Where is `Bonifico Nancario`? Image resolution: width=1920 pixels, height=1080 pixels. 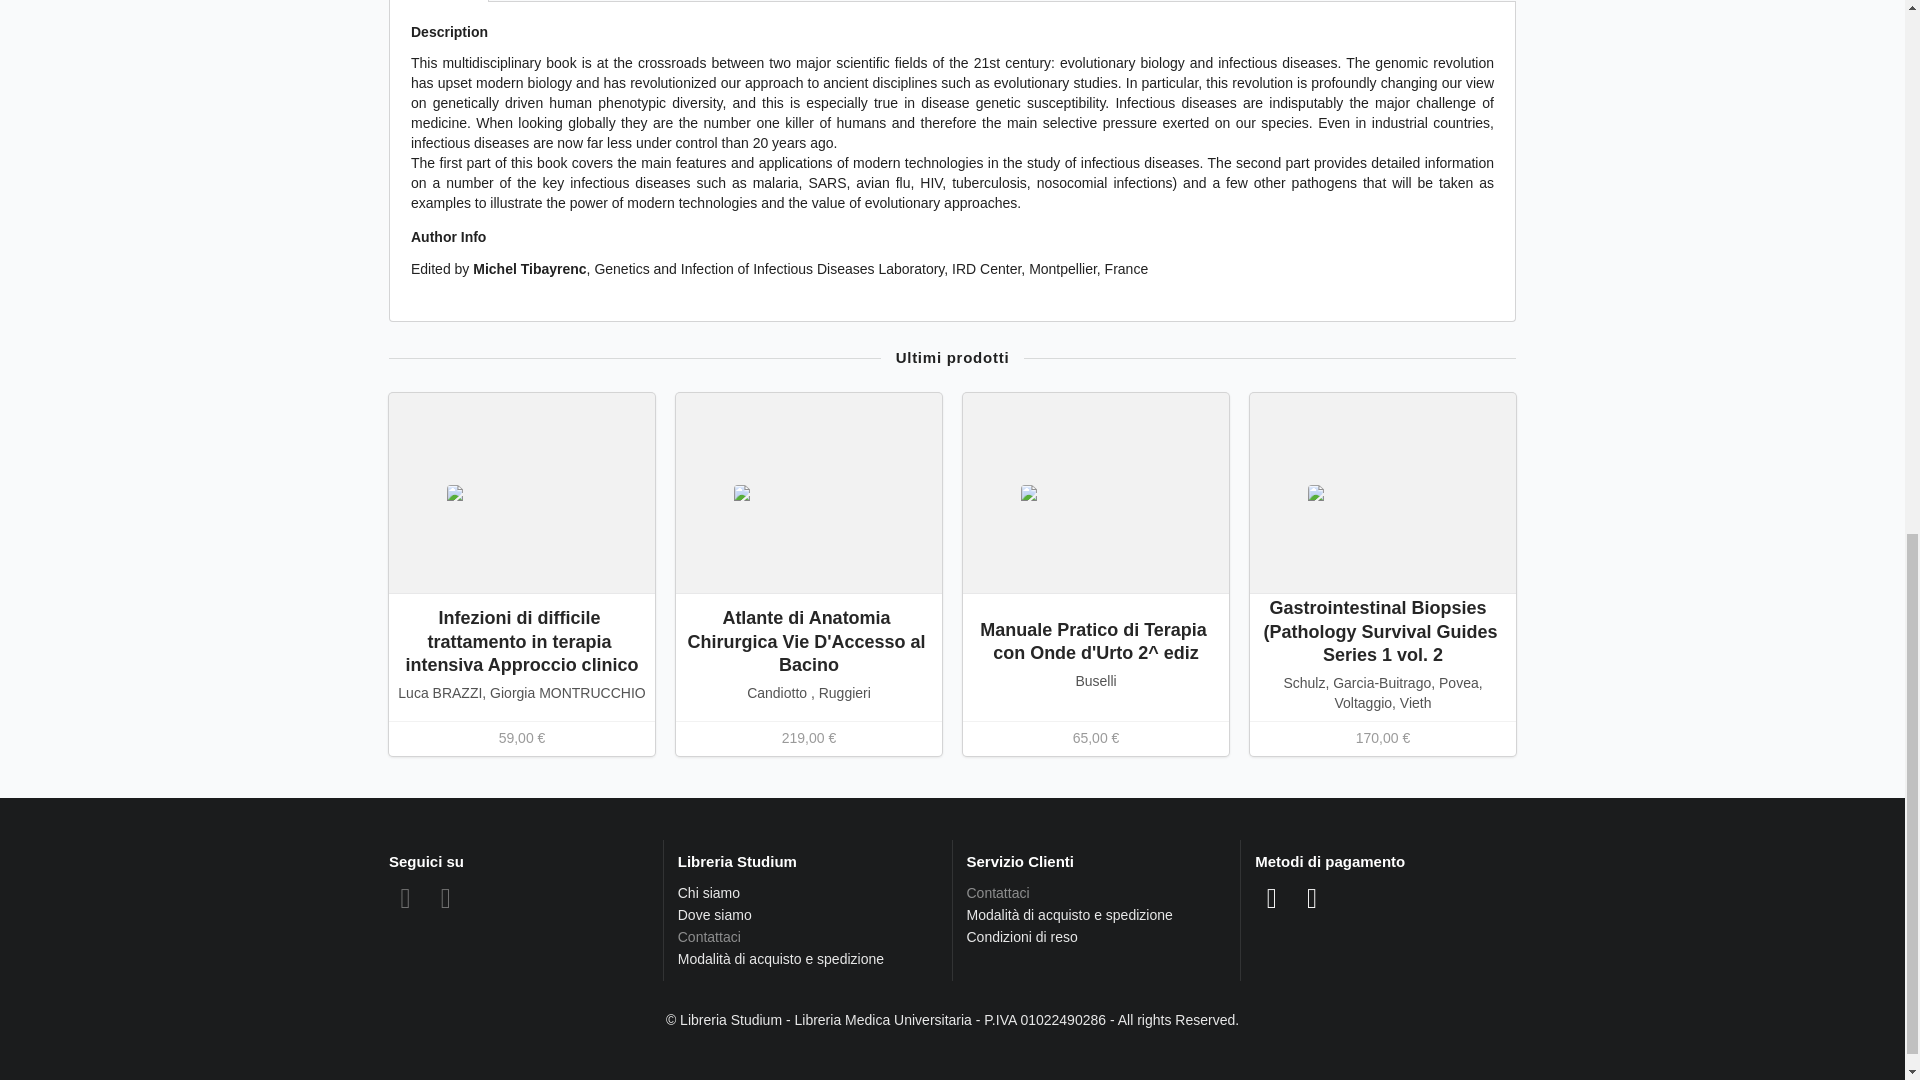
Bonifico Nancario is located at coordinates (1312, 898).